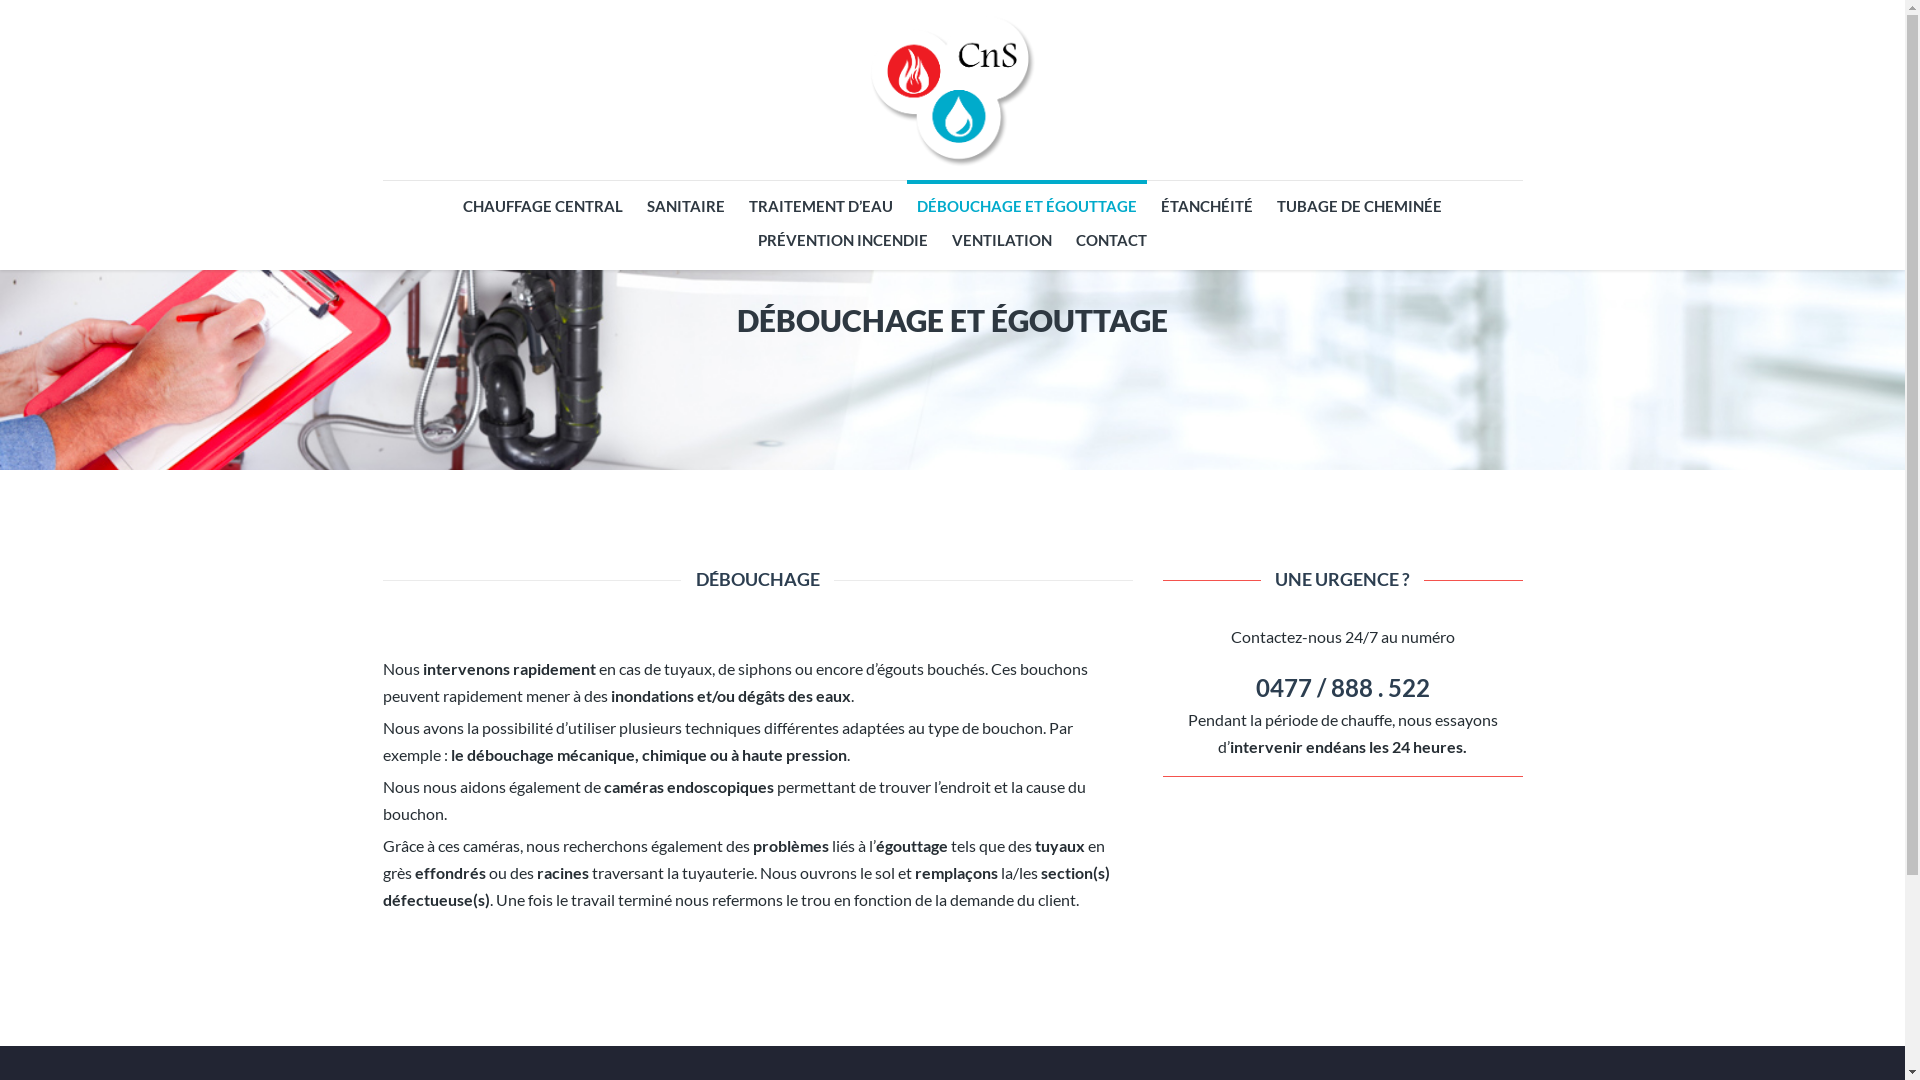  I want to click on CHAUFFAGE CENTRAL, so click(543, 206).